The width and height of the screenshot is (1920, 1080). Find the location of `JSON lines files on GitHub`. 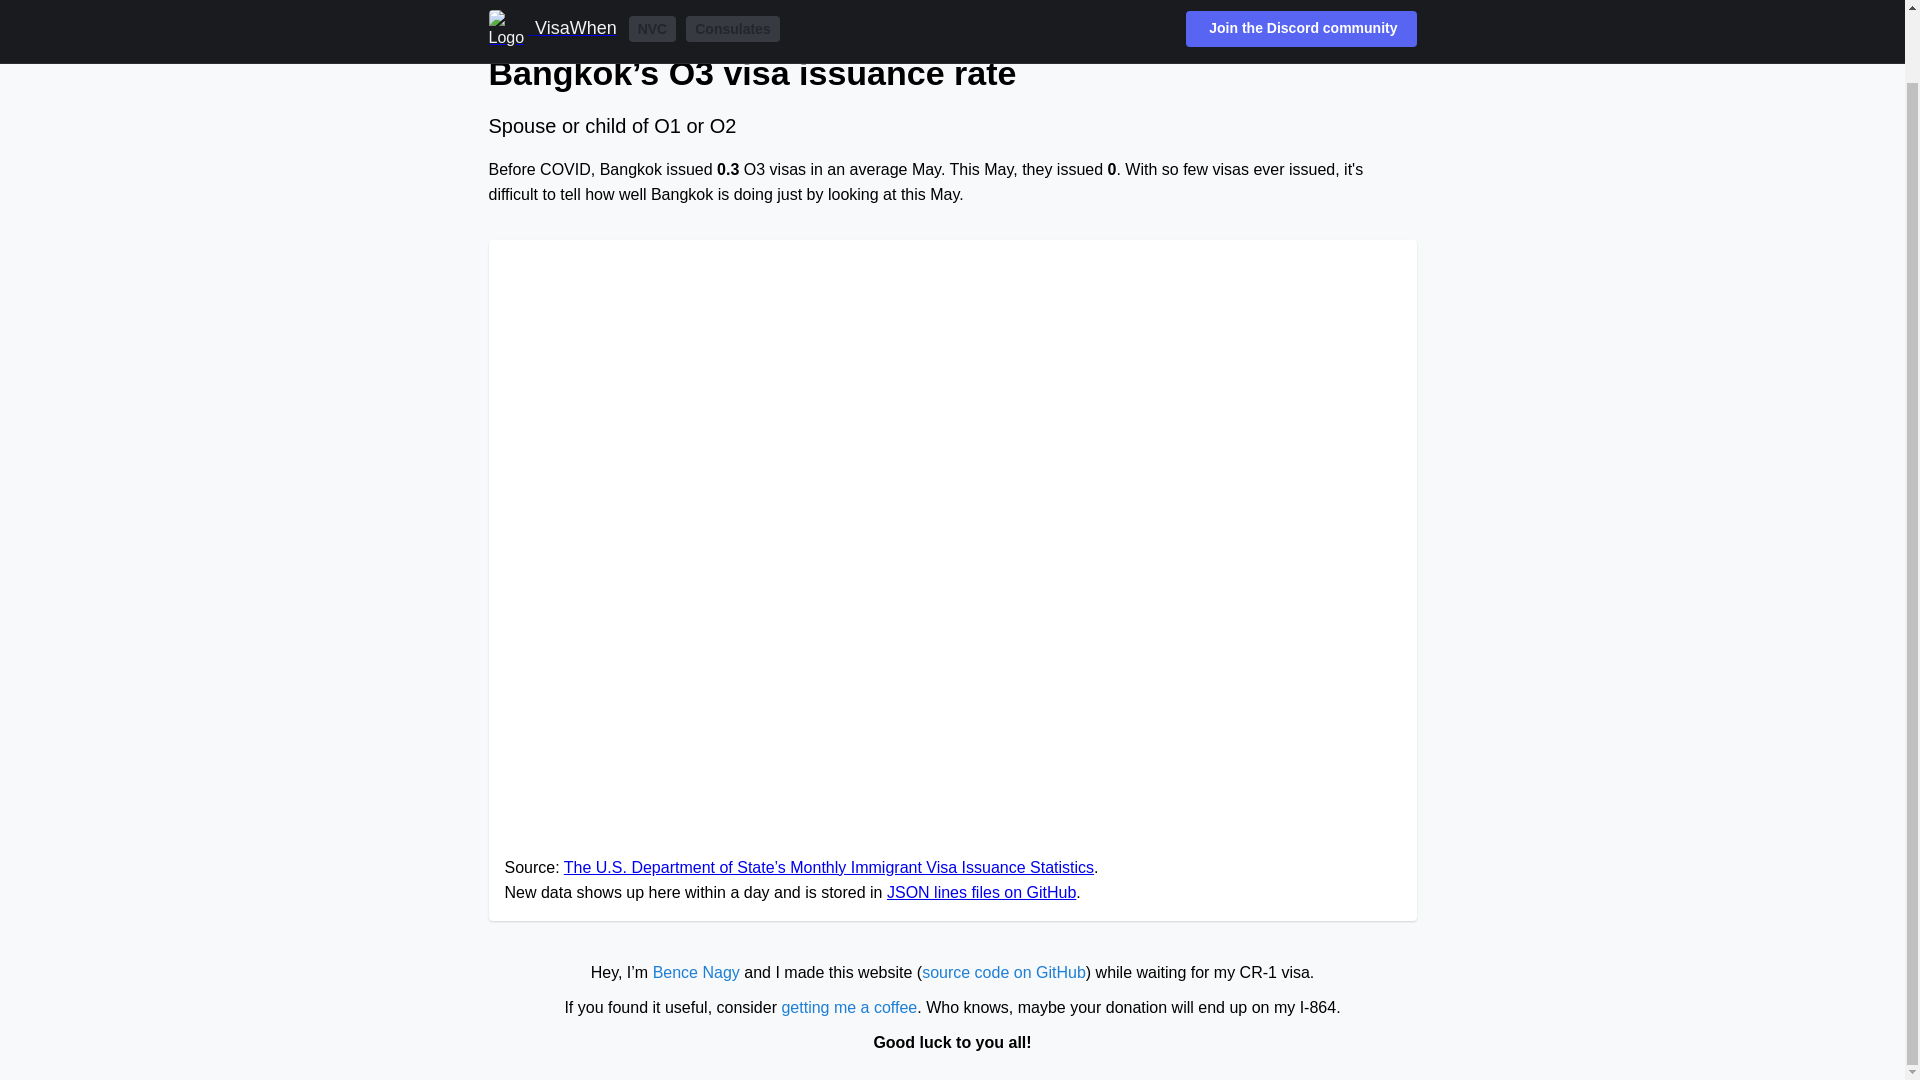

JSON lines files on GitHub is located at coordinates (981, 892).